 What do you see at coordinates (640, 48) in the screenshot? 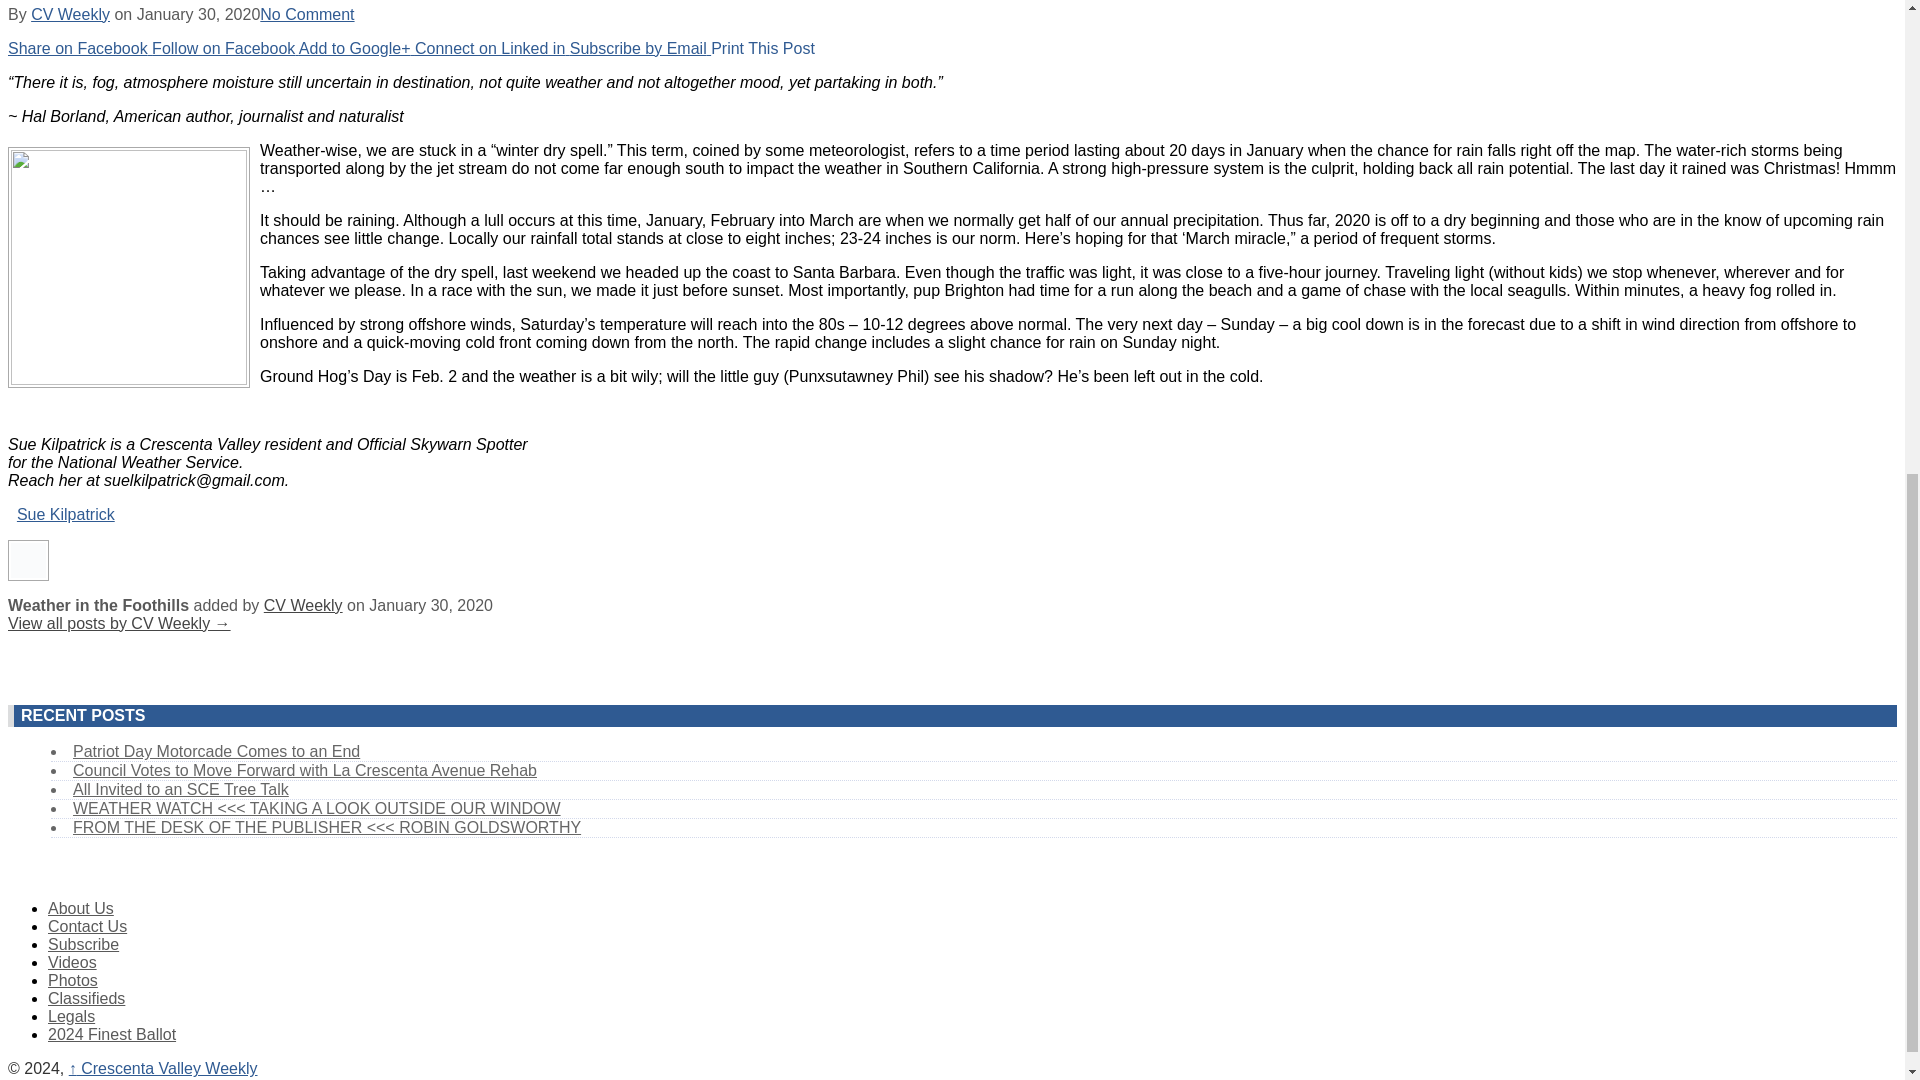
I see `Send by Email` at bounding box center [640, 48].